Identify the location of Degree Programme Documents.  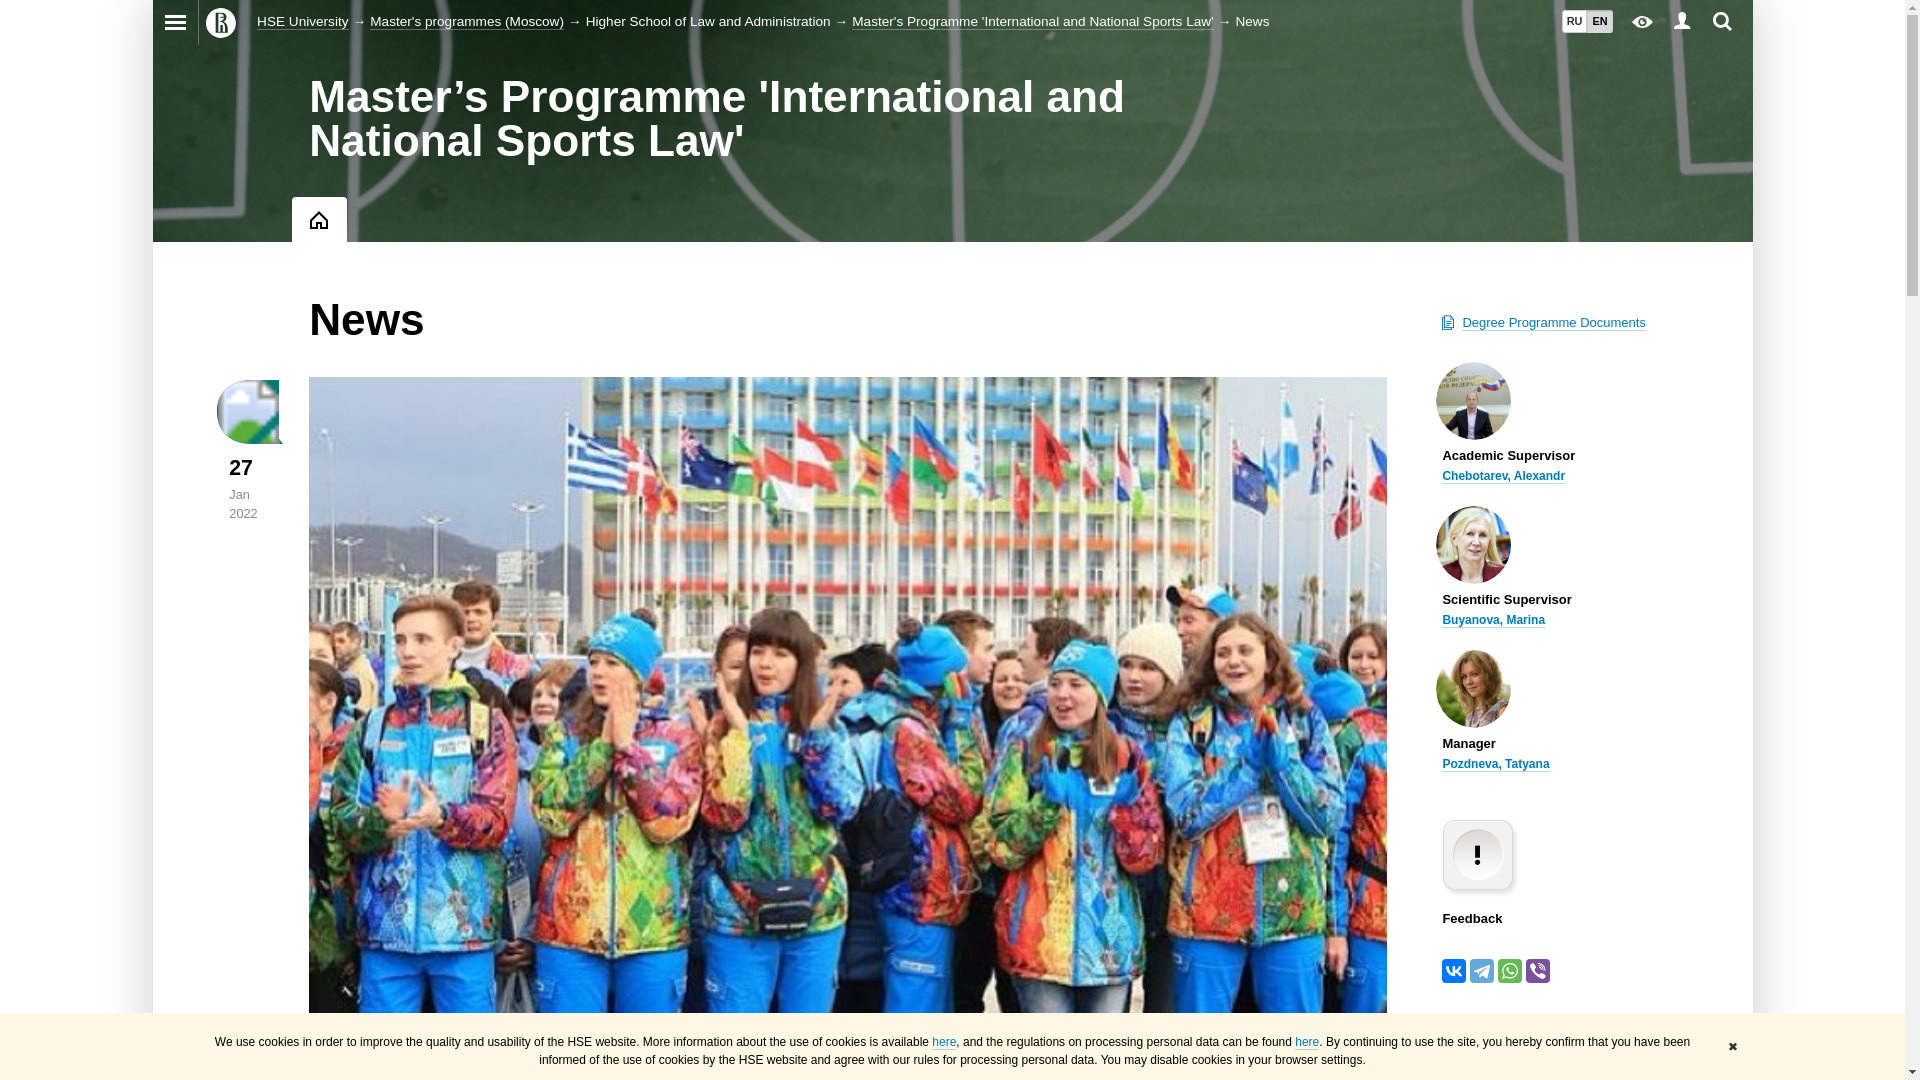
(1553, 322).